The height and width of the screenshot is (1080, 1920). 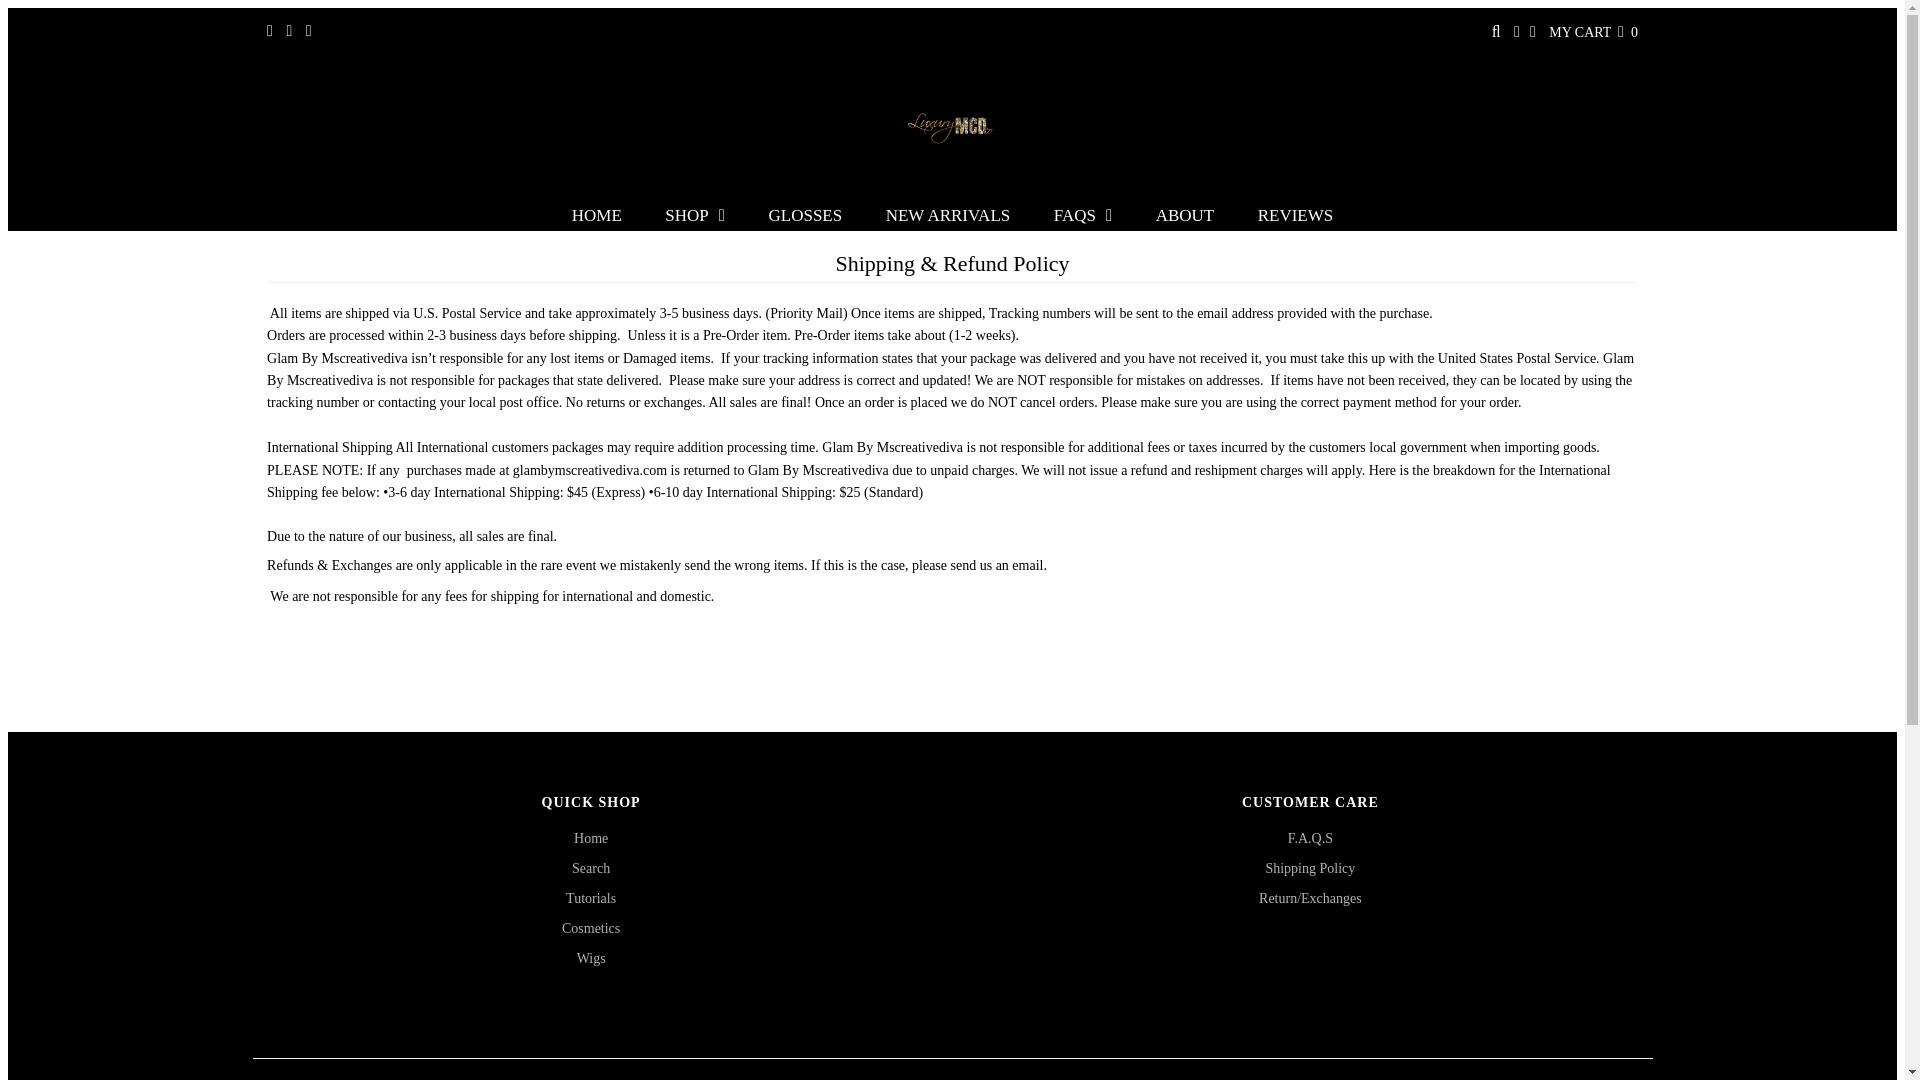 I want to click on GLOSSES, so click(x=805, y=216).